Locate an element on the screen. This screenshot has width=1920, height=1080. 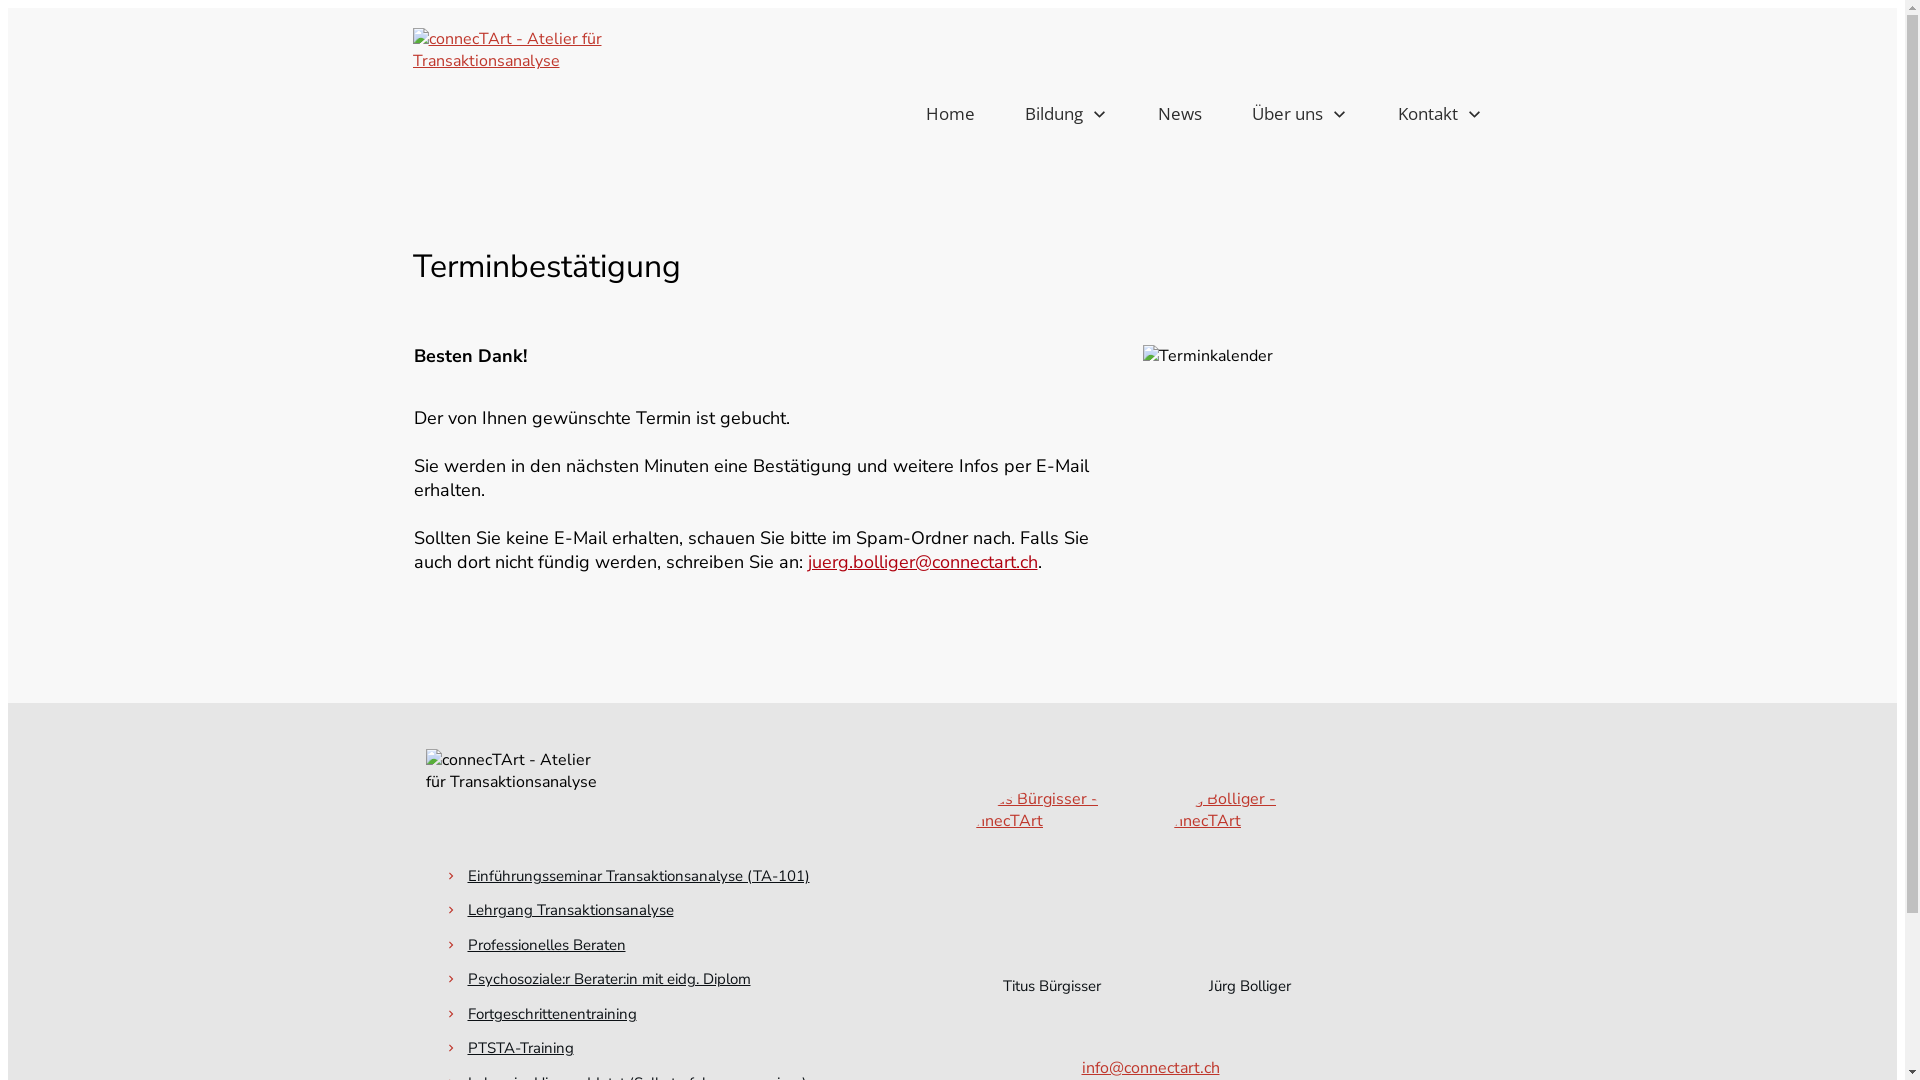
info@connectart.ch is located at coordinates (1151, 1068).